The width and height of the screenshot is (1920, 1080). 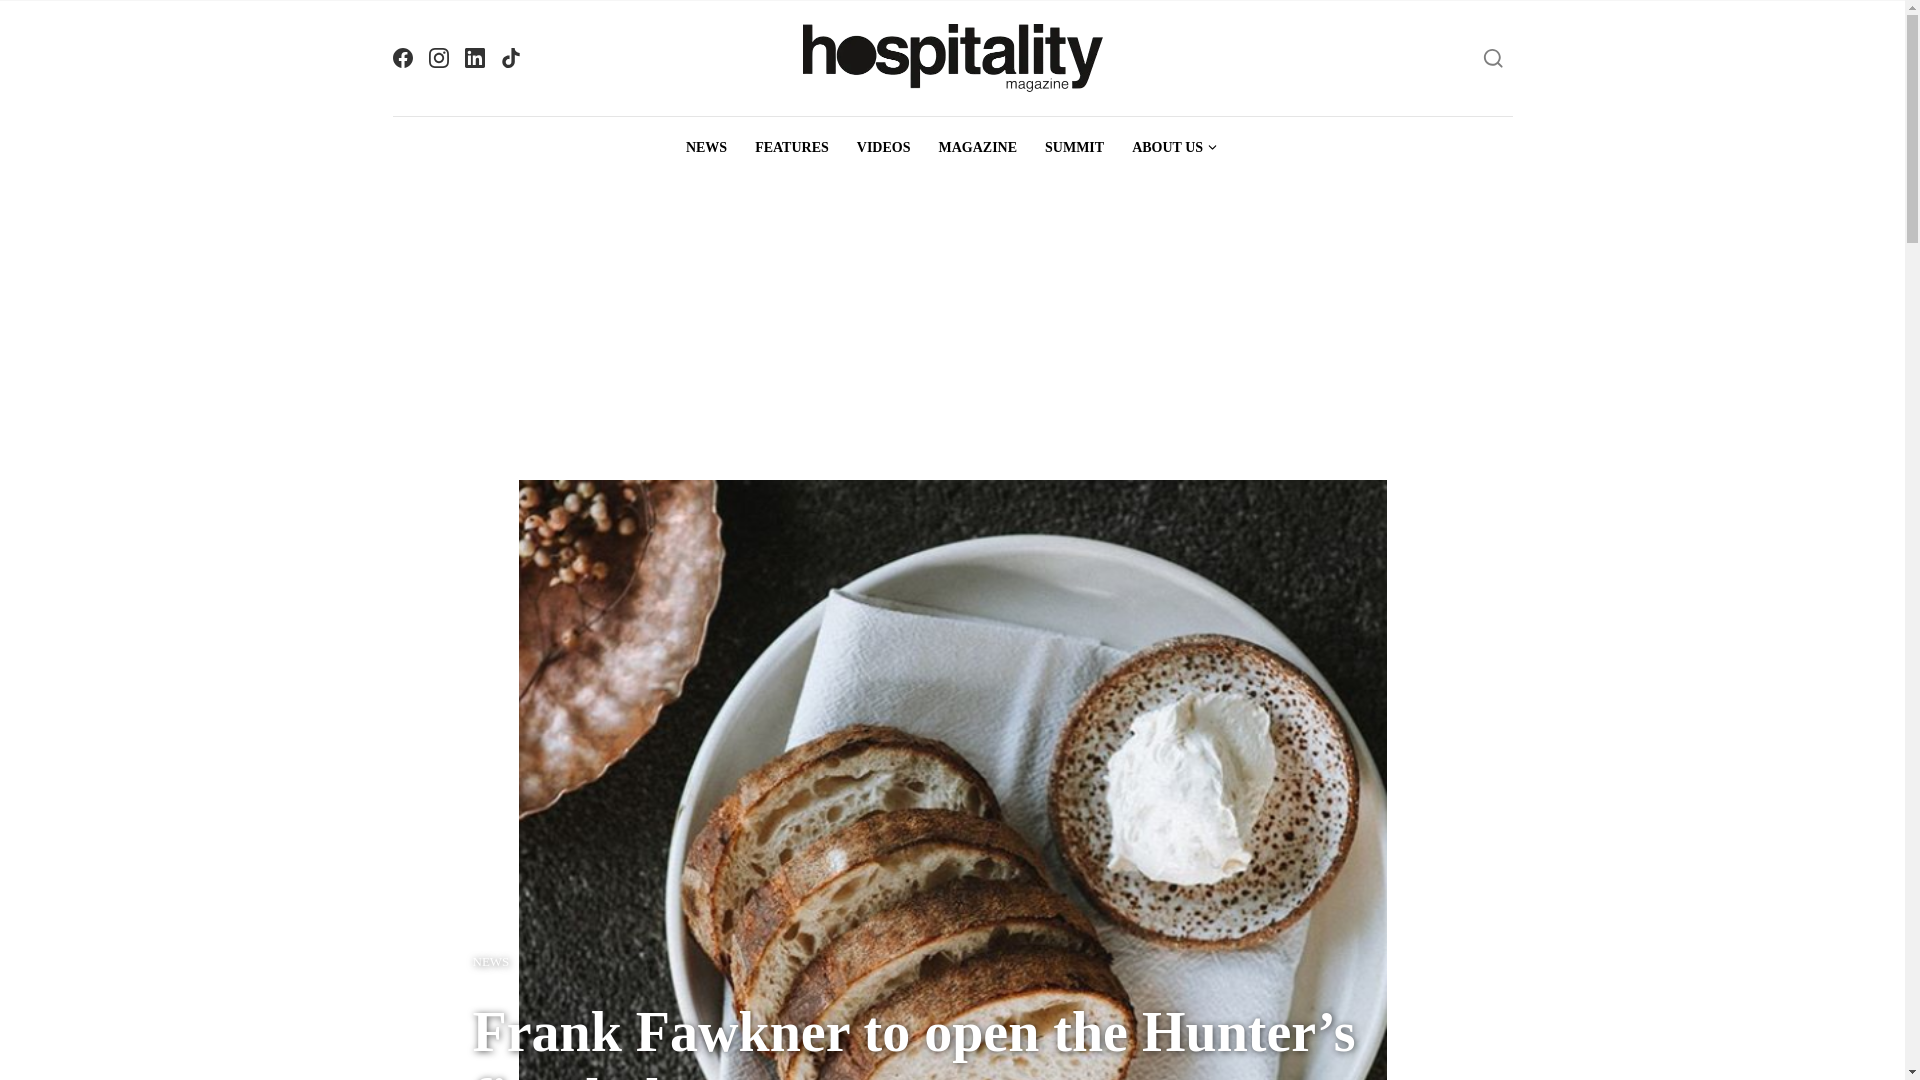 I want to click on ABOUT US, so click(x=1174, y=148).